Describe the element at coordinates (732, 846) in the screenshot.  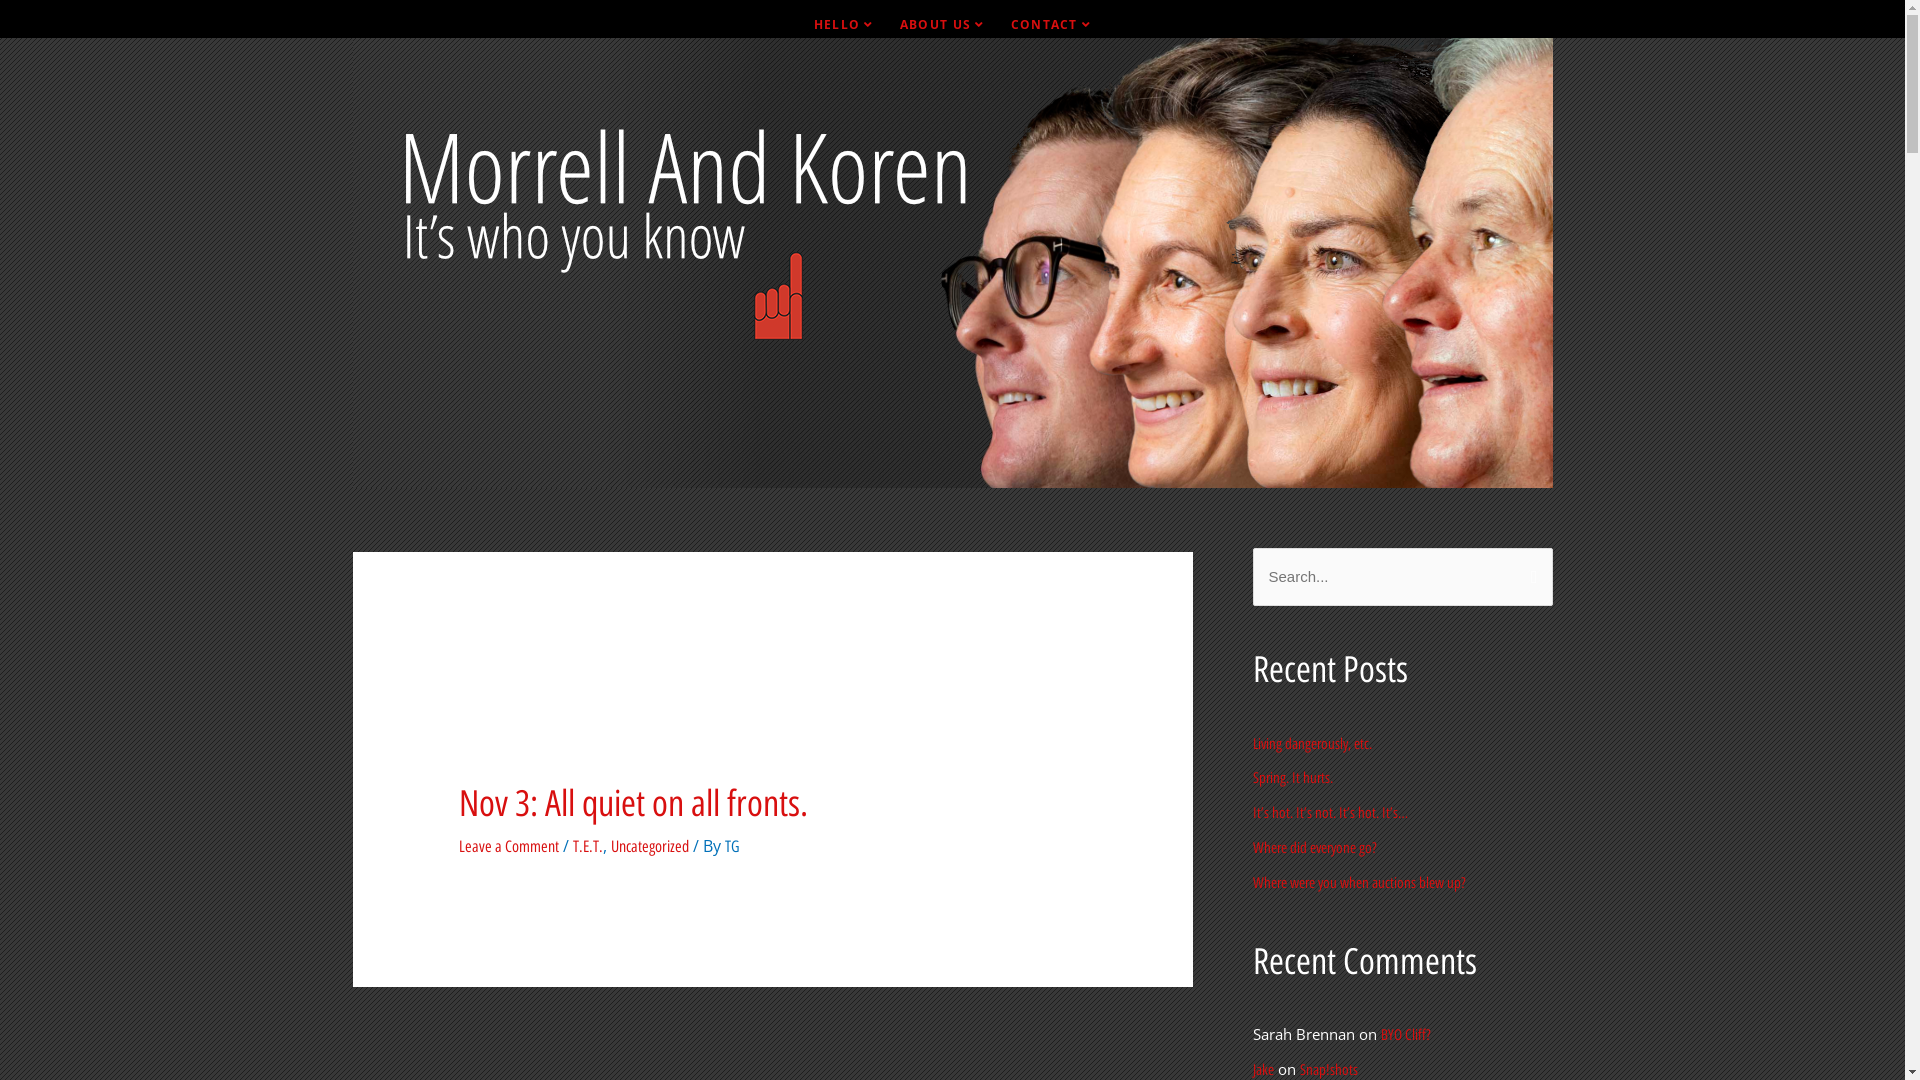
I see `TG` at that location.